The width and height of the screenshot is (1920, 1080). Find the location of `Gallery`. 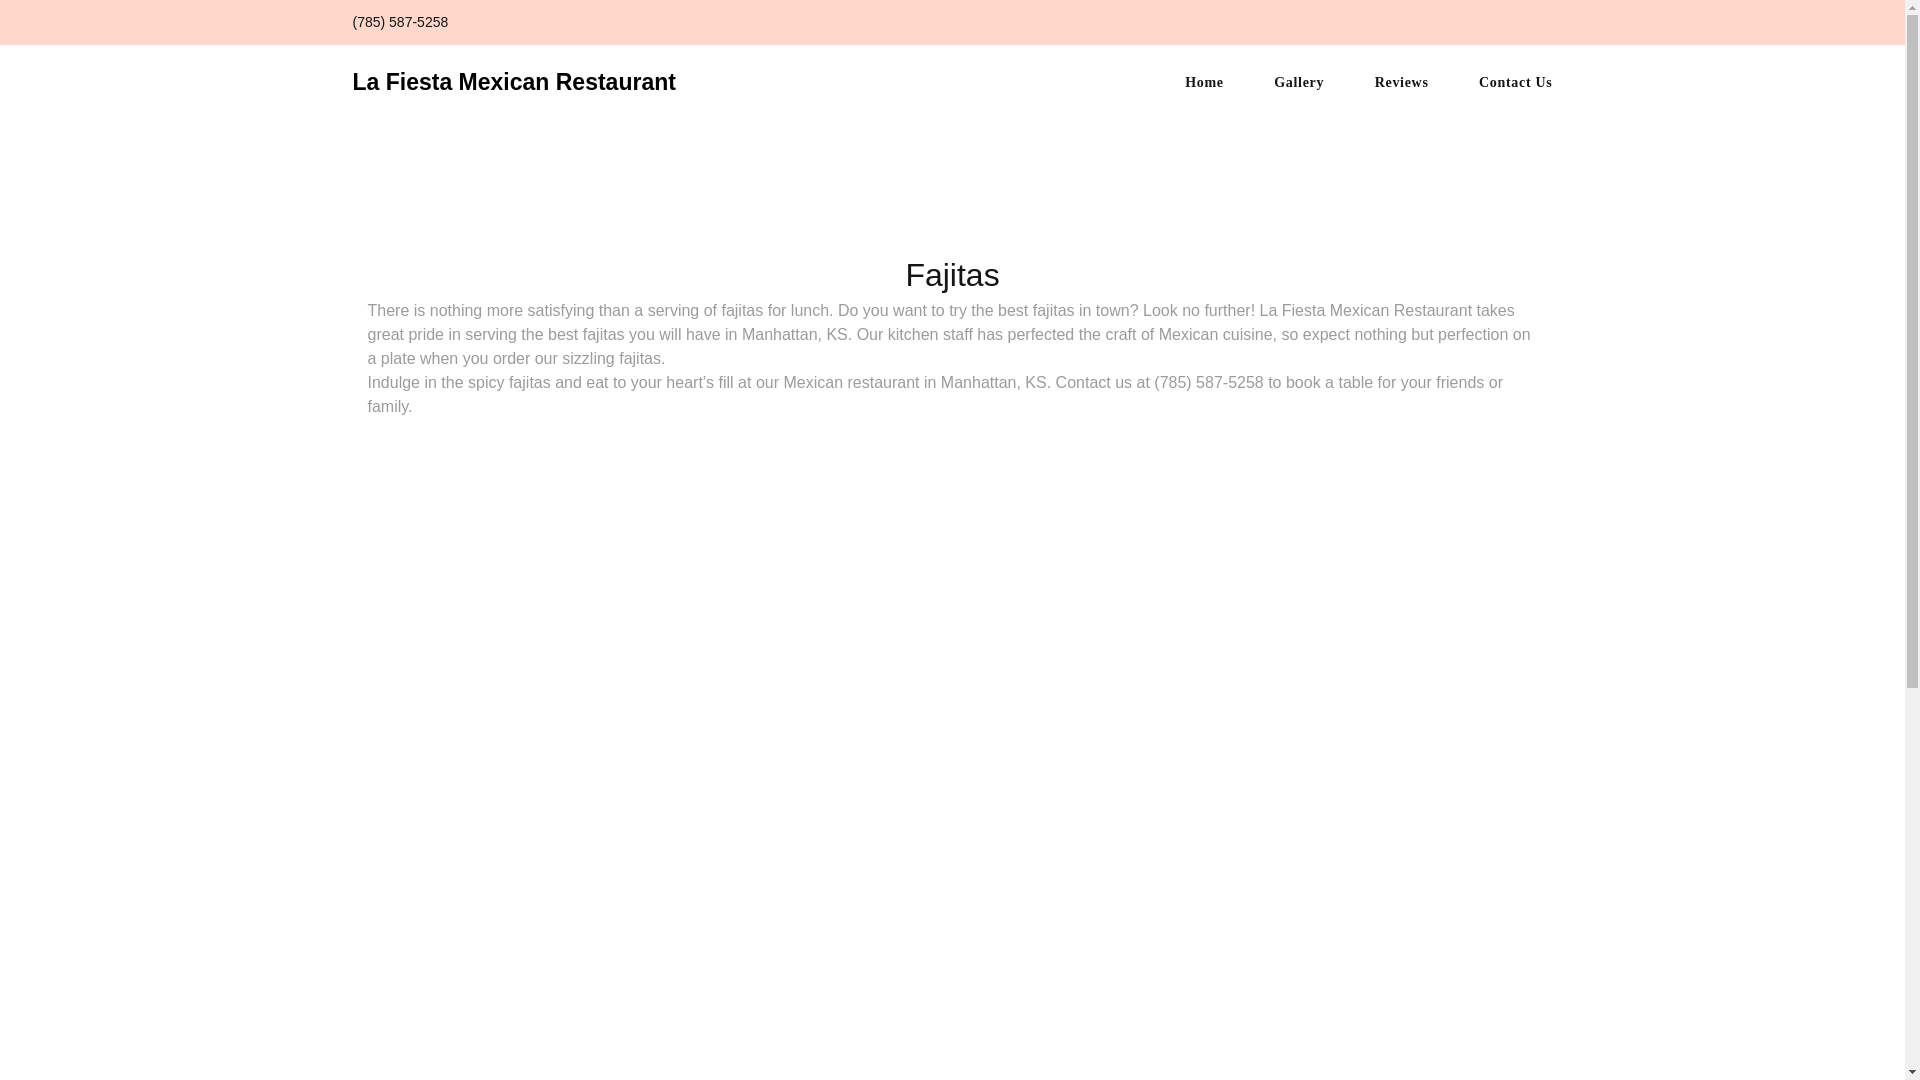

Gallery is located at coordinates (1299, 82).